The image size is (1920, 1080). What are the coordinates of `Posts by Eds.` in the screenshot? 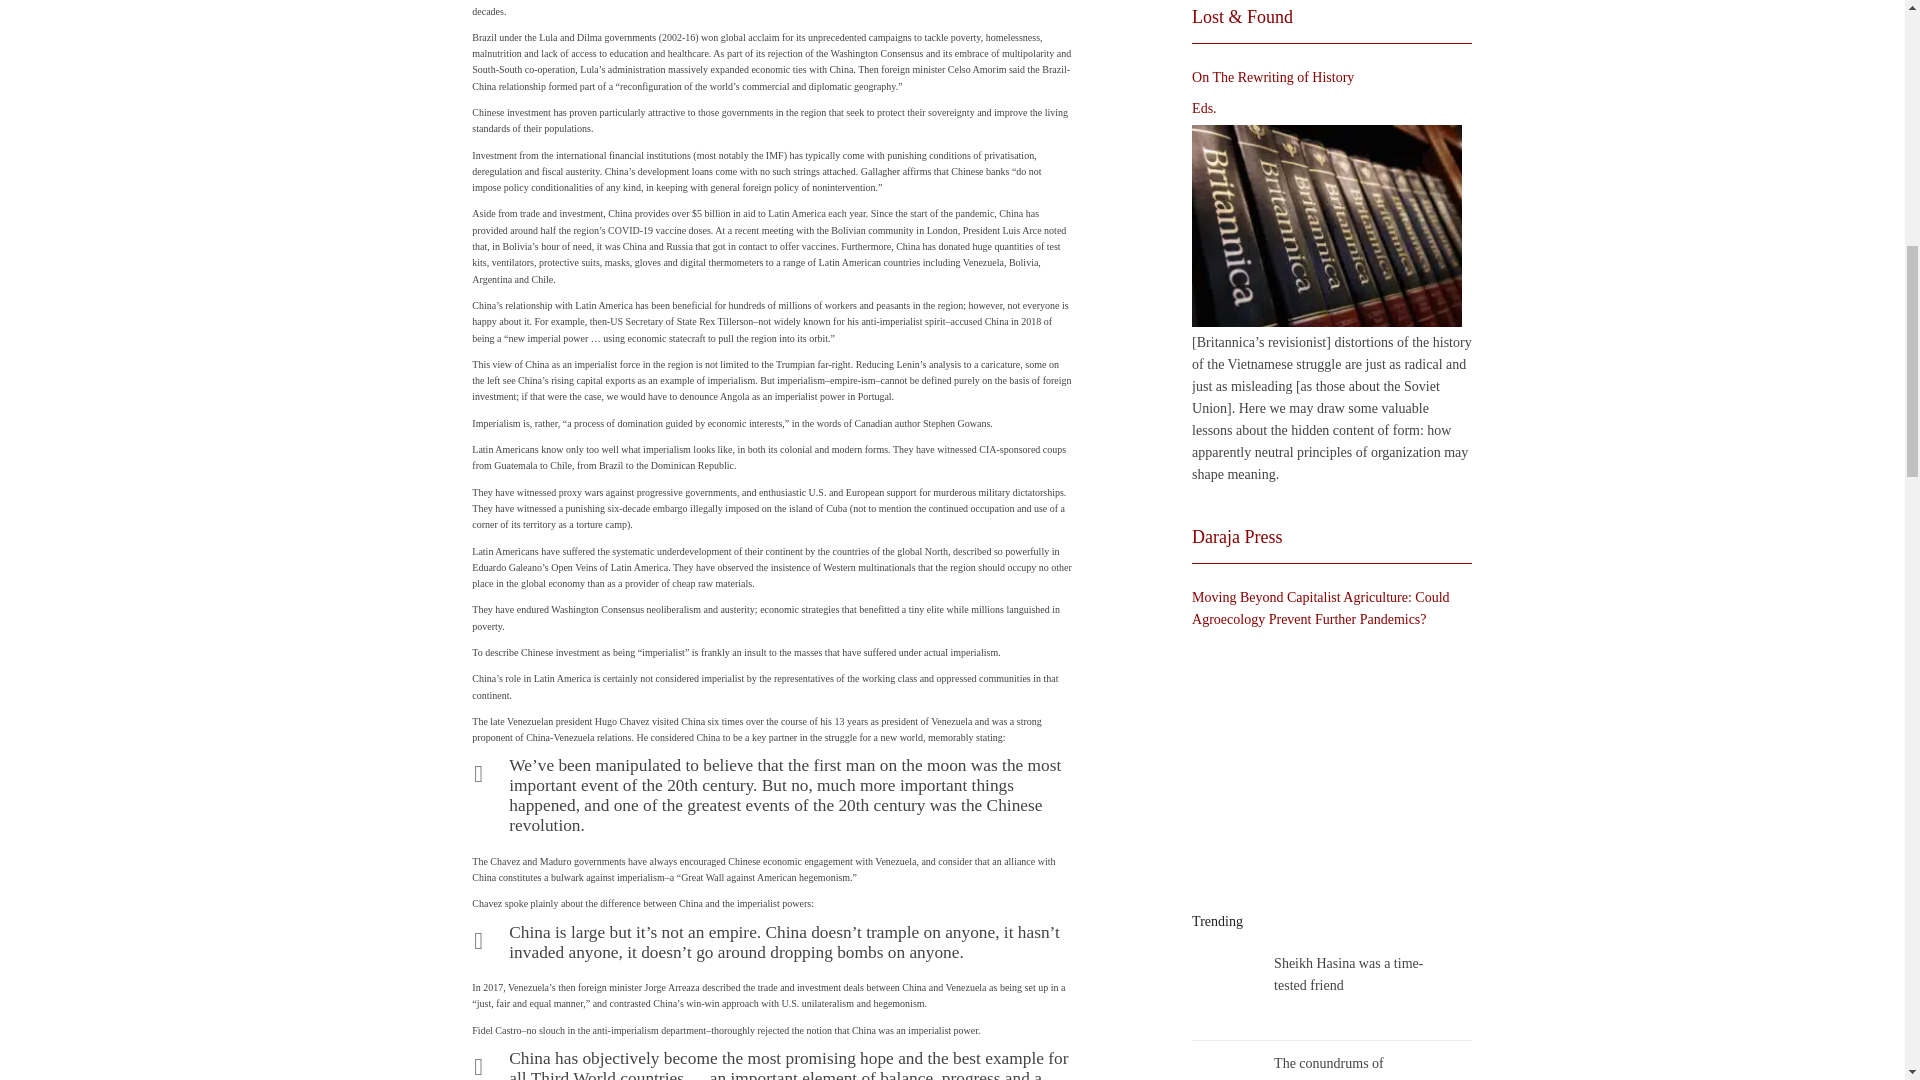 It's located at (1204, 108).